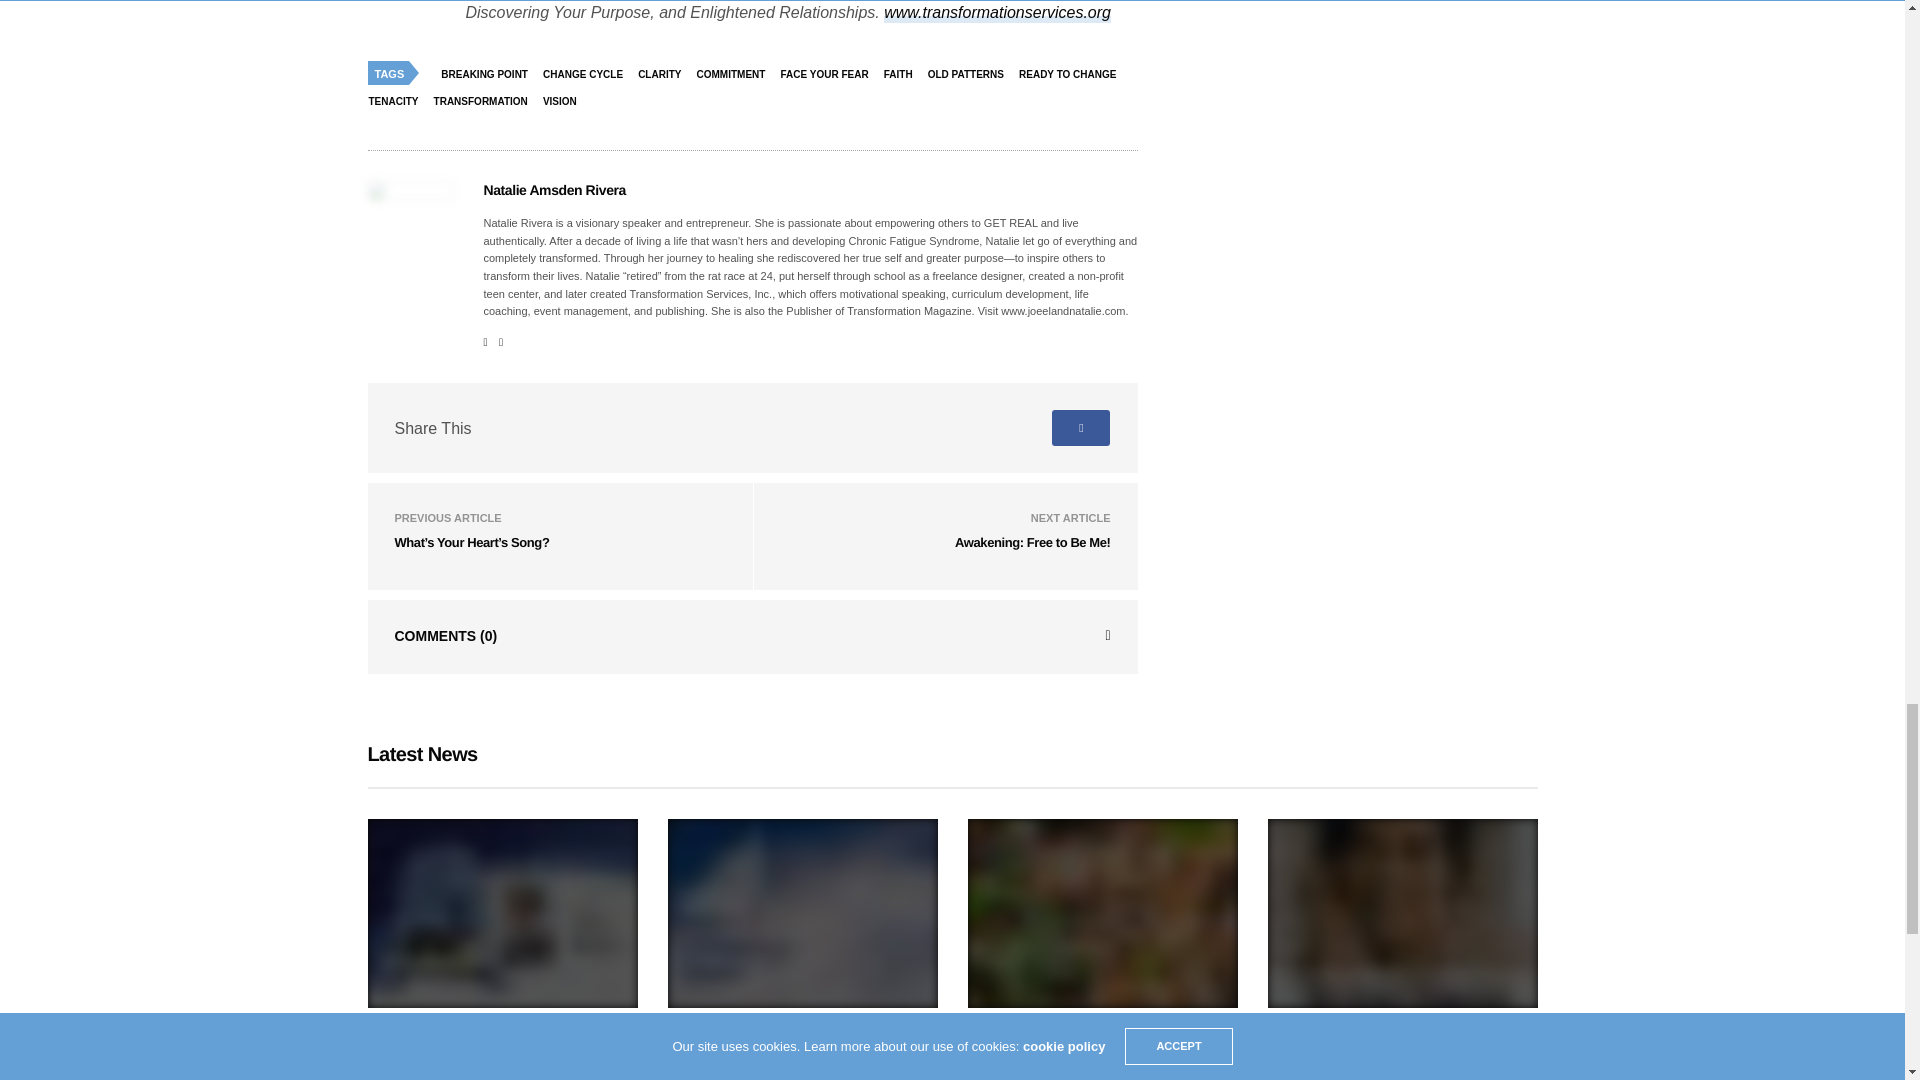 Image resolution: width=1920 pixels, height=1080 pixels. What do you see at coordinates (489, 74) in the screenshot?
I see `BREAKING POINT` at bounding box center [489, 74].